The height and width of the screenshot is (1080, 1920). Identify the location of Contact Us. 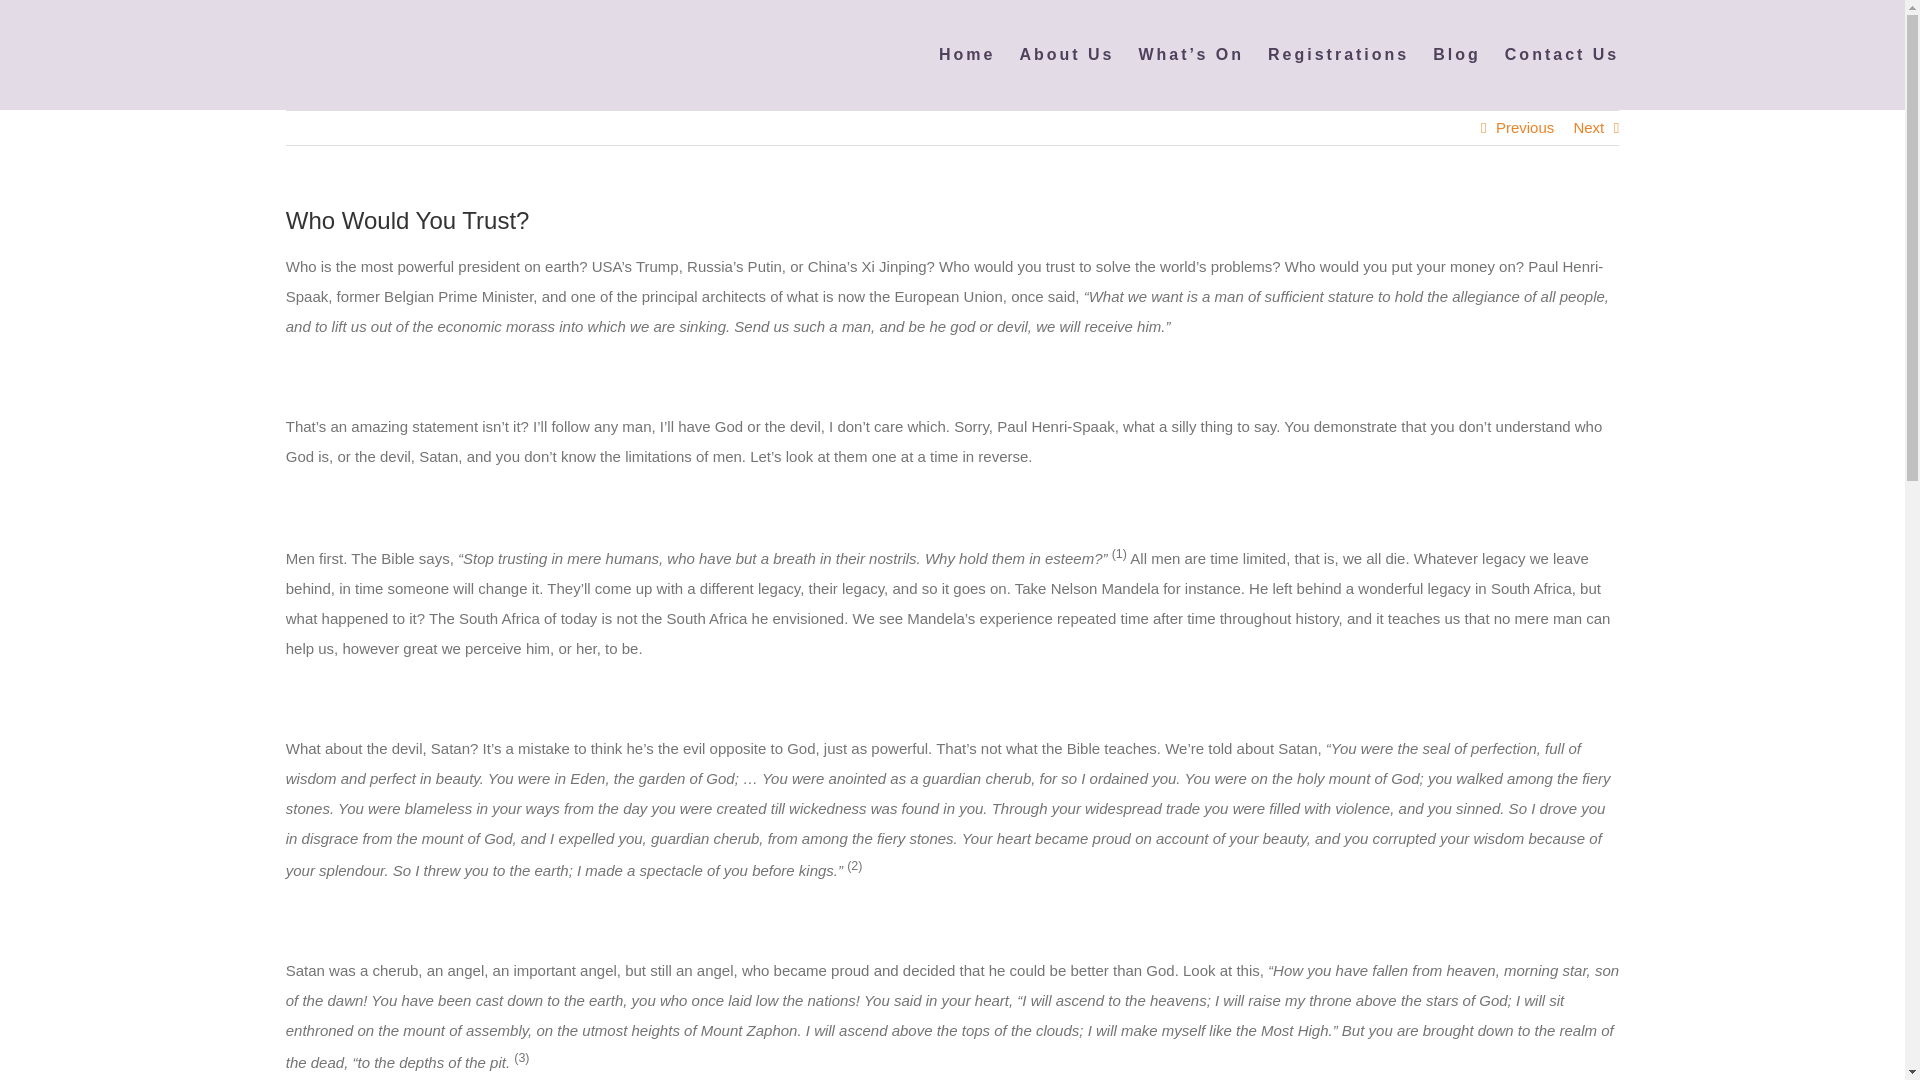
(1562, 55).